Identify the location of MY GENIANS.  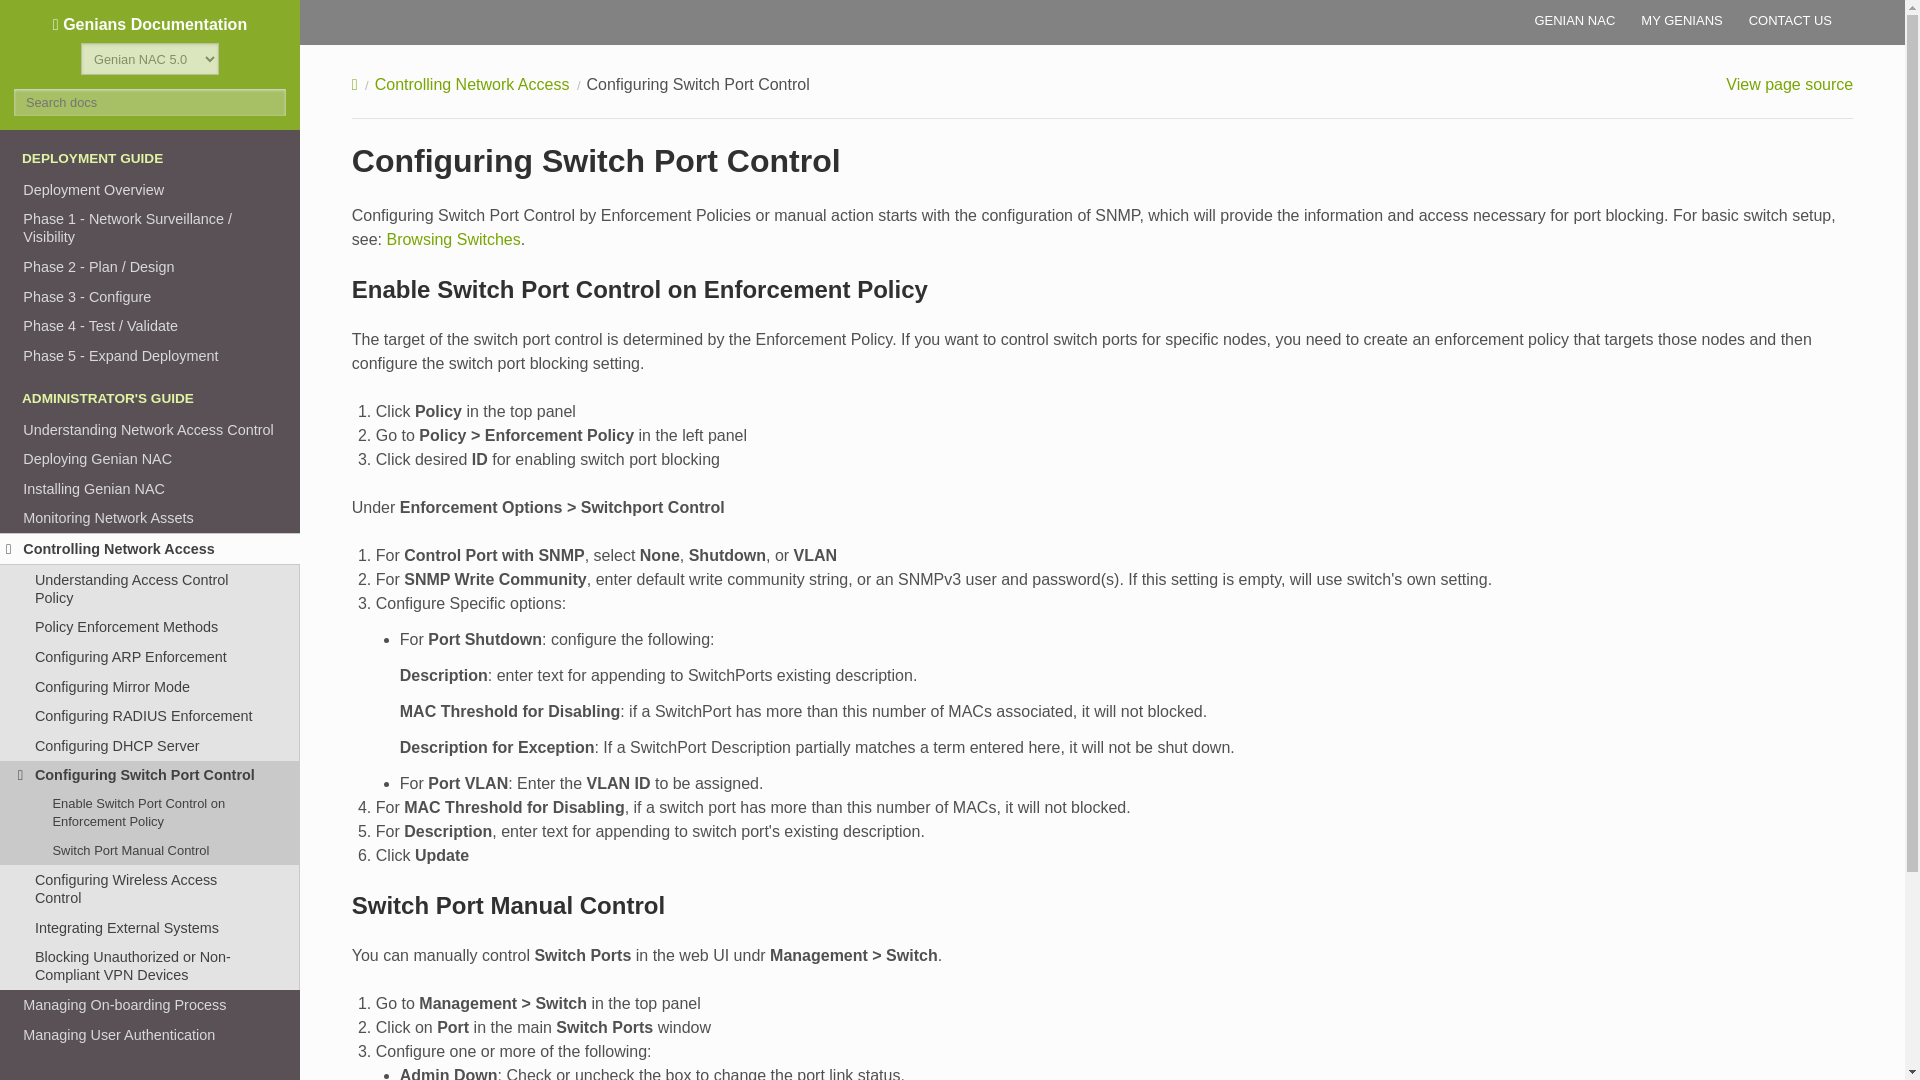
(1682, 20).